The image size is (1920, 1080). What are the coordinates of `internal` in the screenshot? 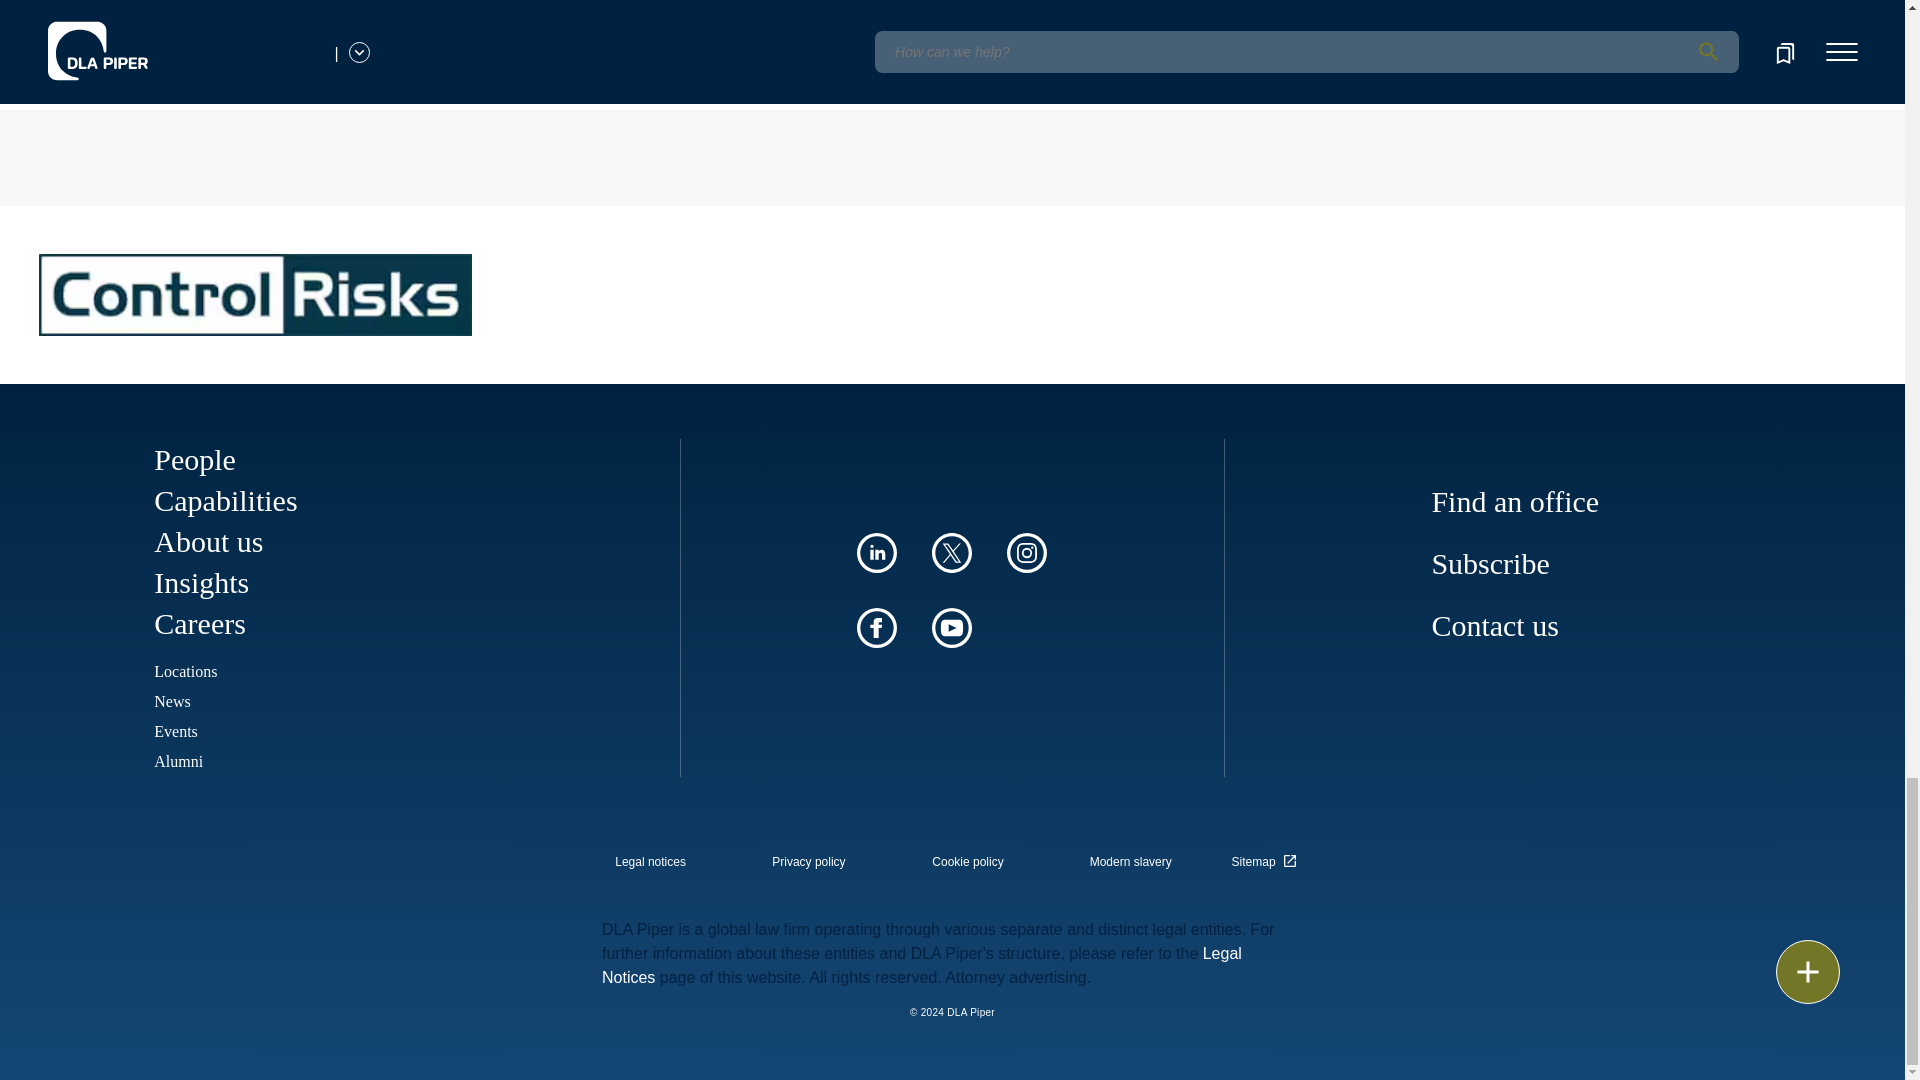 It's located at (808, 862).